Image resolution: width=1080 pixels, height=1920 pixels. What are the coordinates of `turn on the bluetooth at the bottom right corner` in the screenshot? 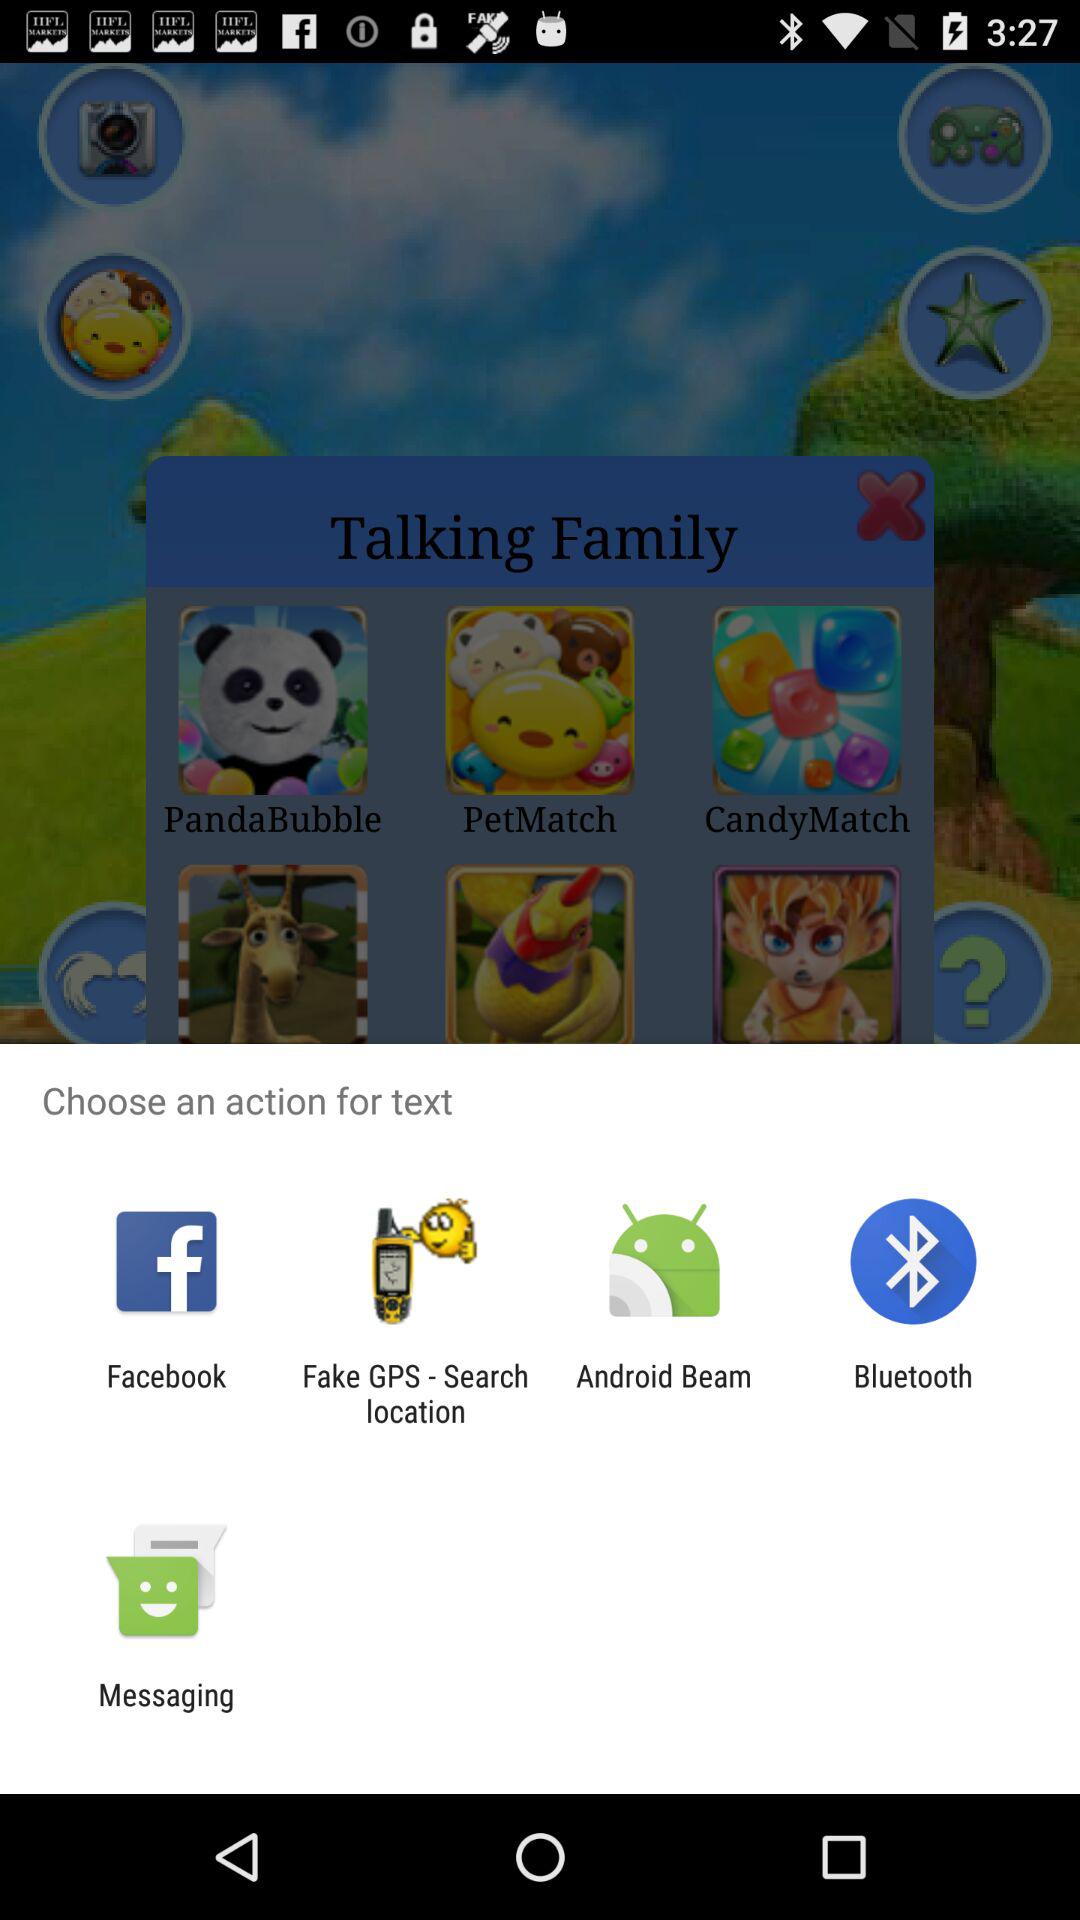 It's located at (912, 1393).